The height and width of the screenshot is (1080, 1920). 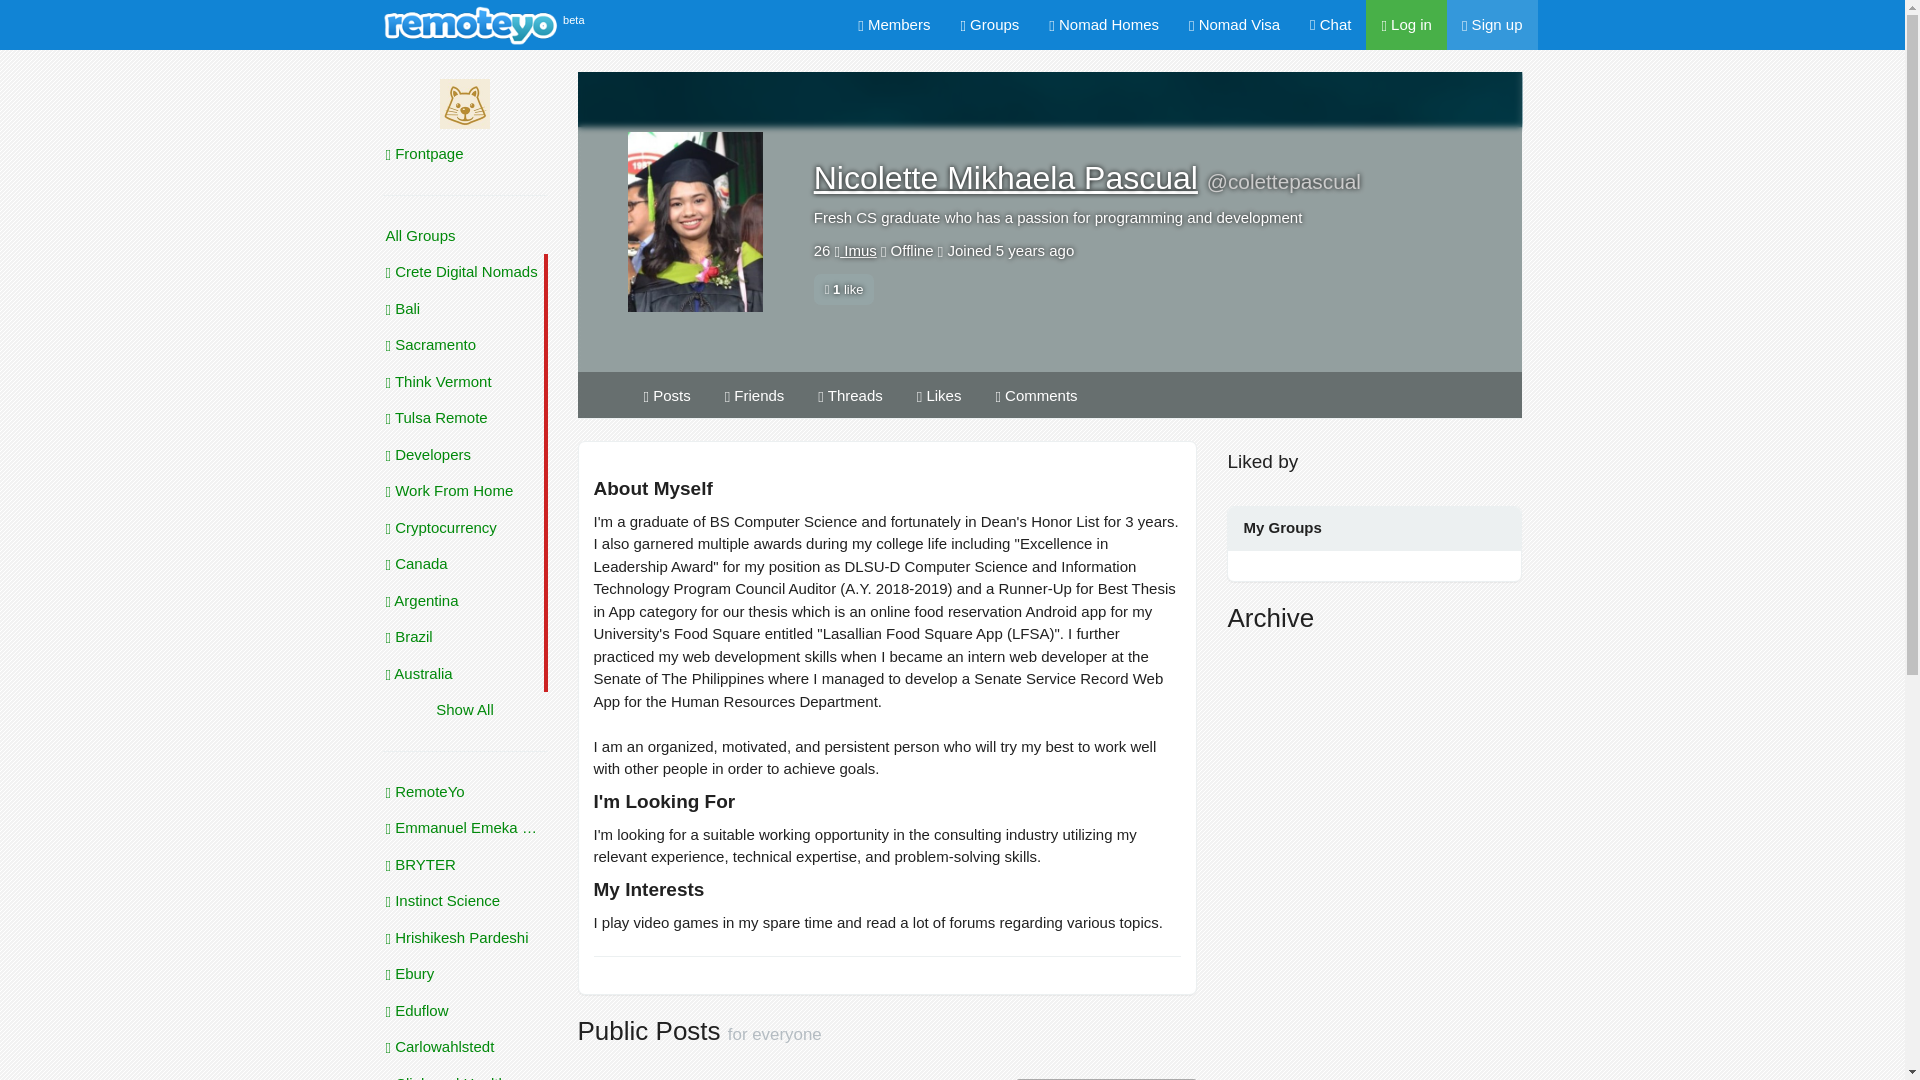 I want to click on Log in, so click(x=1406, y=24).